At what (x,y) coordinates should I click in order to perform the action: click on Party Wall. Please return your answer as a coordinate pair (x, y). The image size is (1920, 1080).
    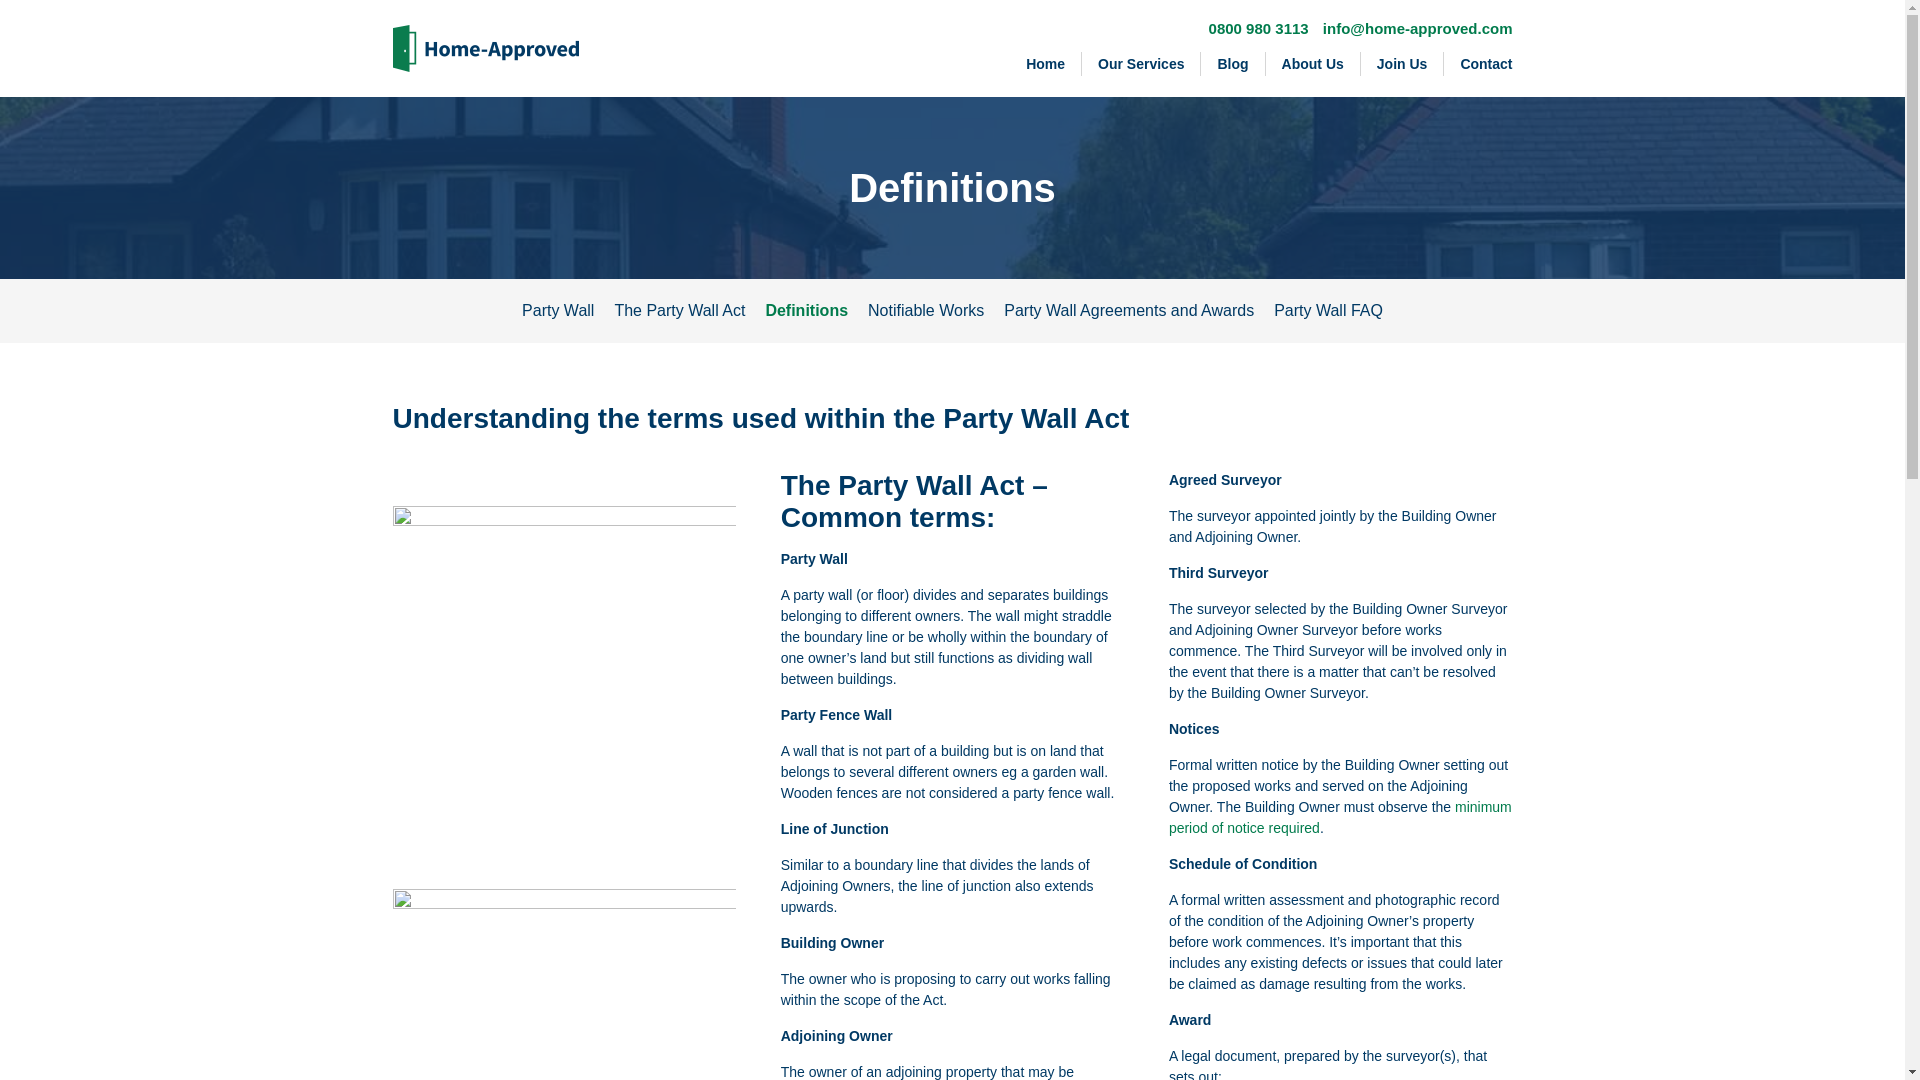
    Looking at the image, I should click on (558, 310).